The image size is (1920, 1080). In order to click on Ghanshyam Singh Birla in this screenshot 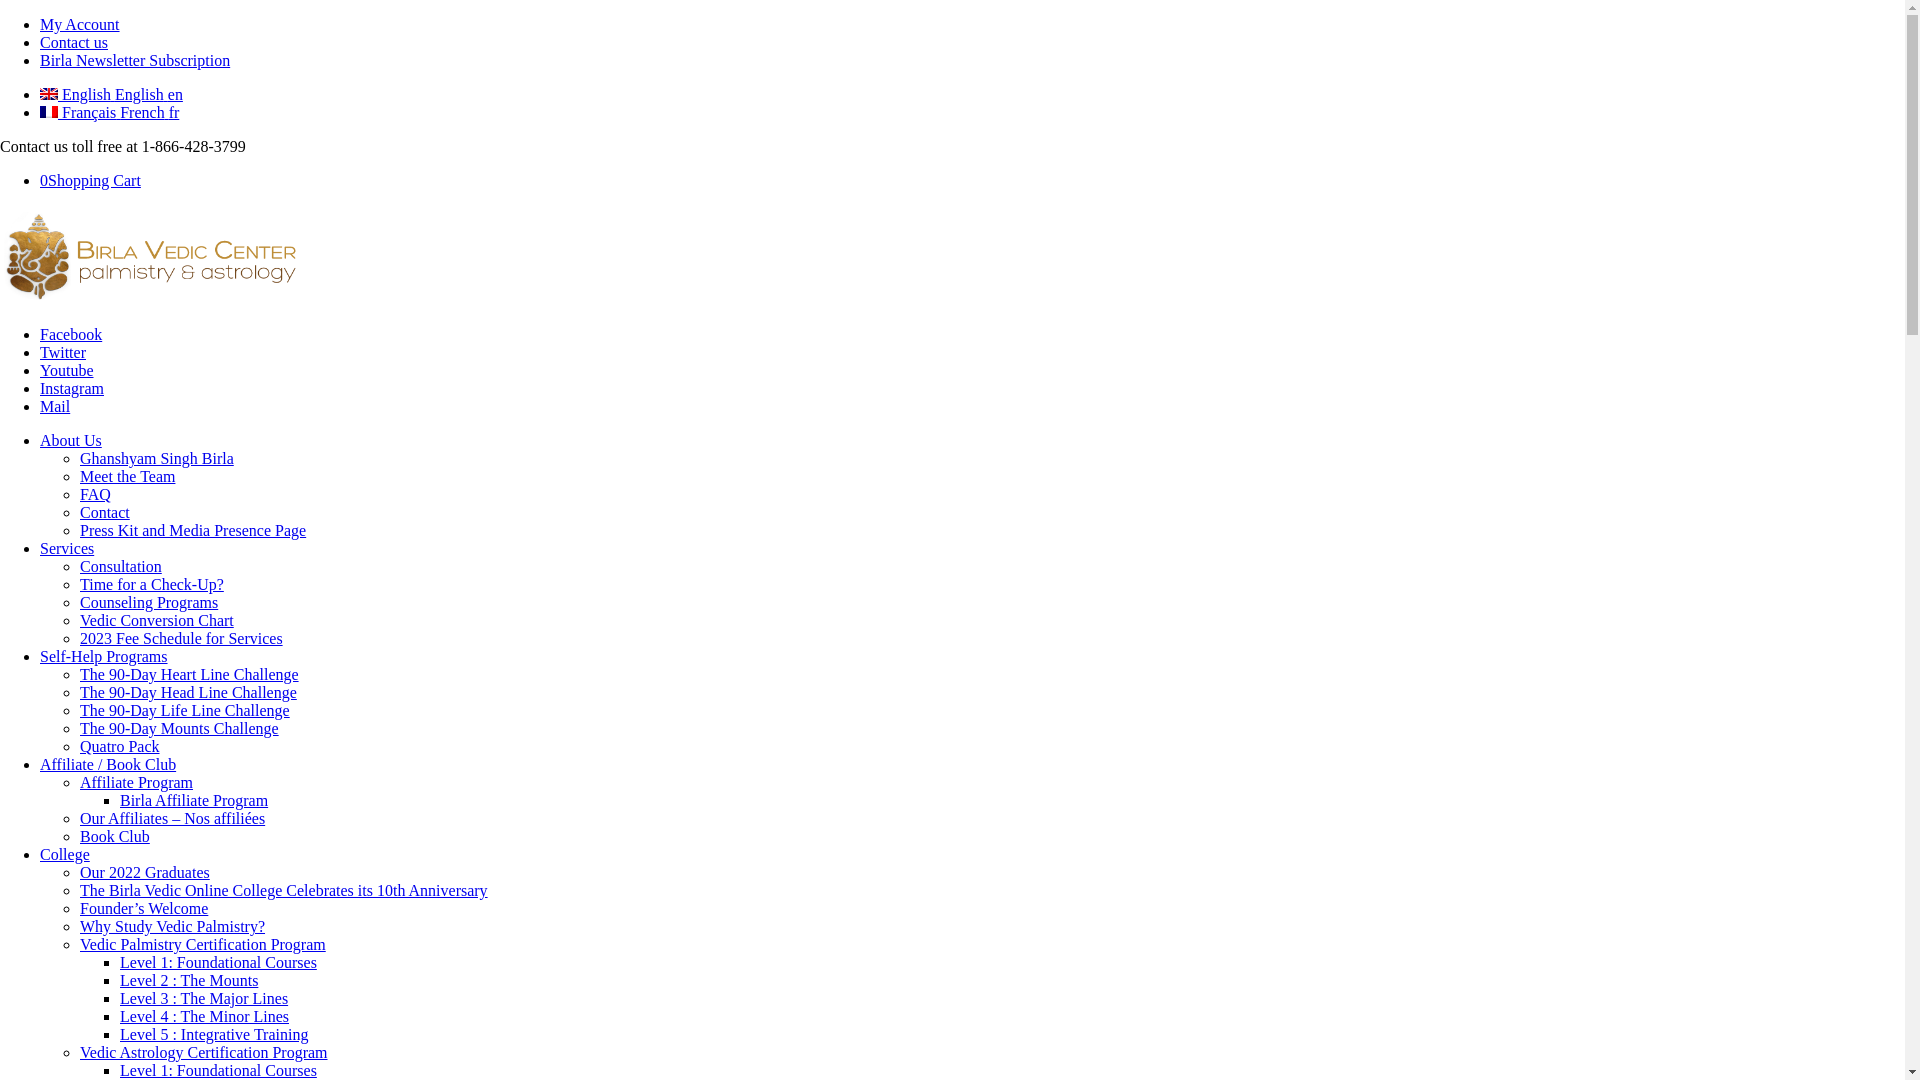, I will do `click(157, 458)`.